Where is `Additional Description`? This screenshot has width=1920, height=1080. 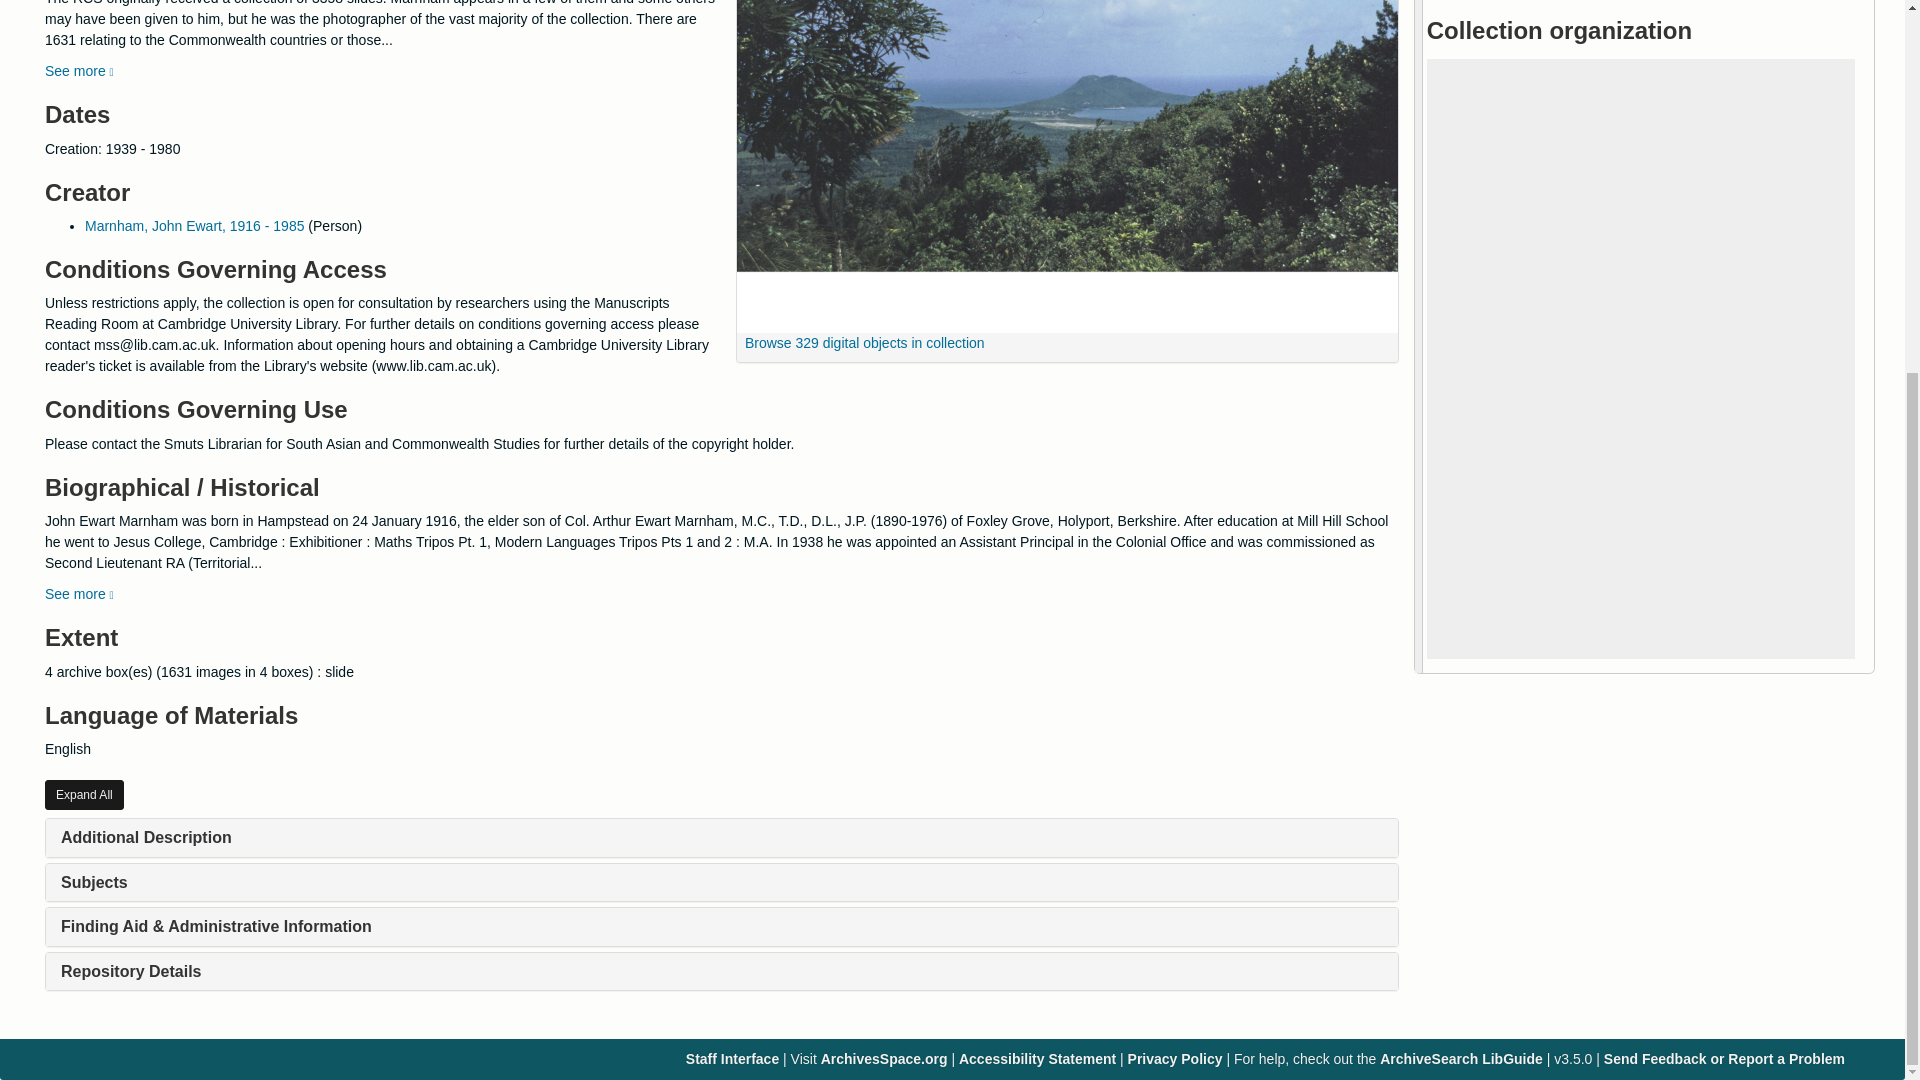
Additional Description is located at coordinates (146, 837).